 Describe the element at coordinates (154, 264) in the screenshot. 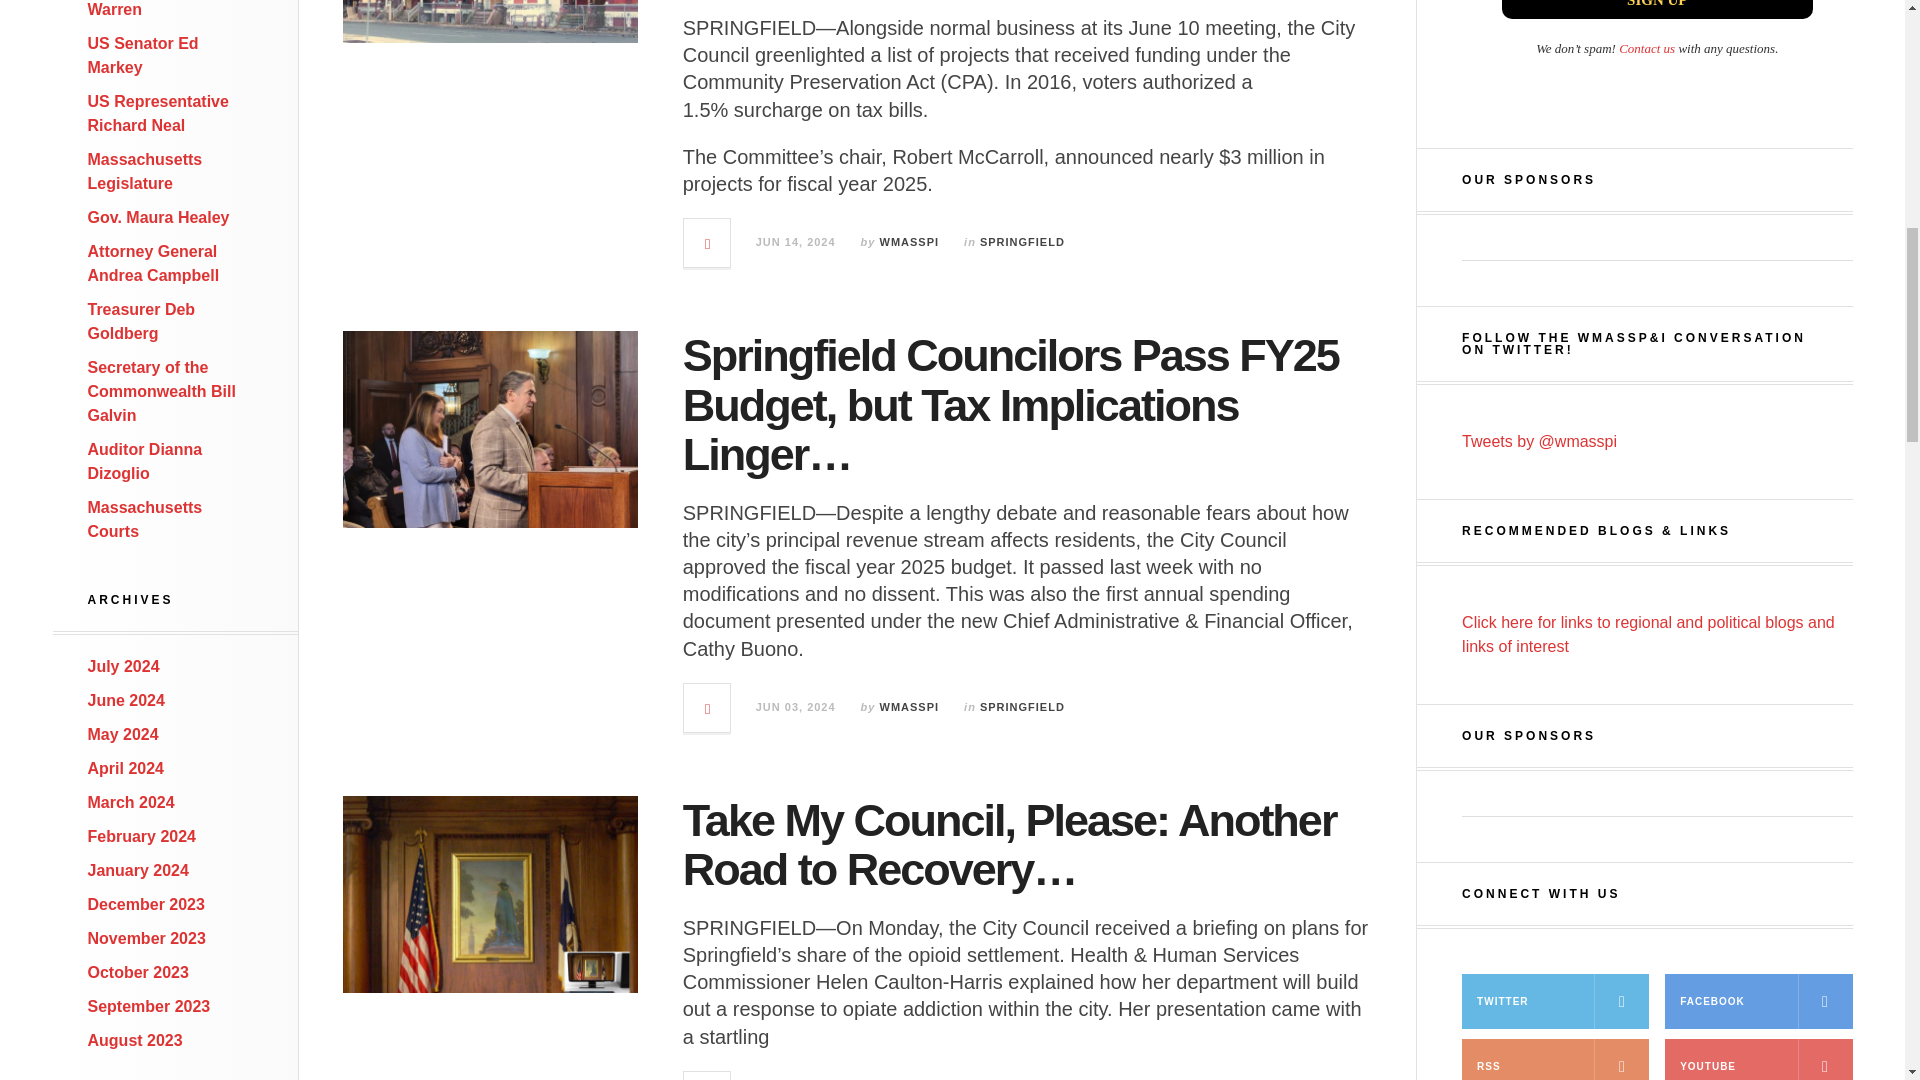

I see `Attorney General Andrea Campbell` at that location.